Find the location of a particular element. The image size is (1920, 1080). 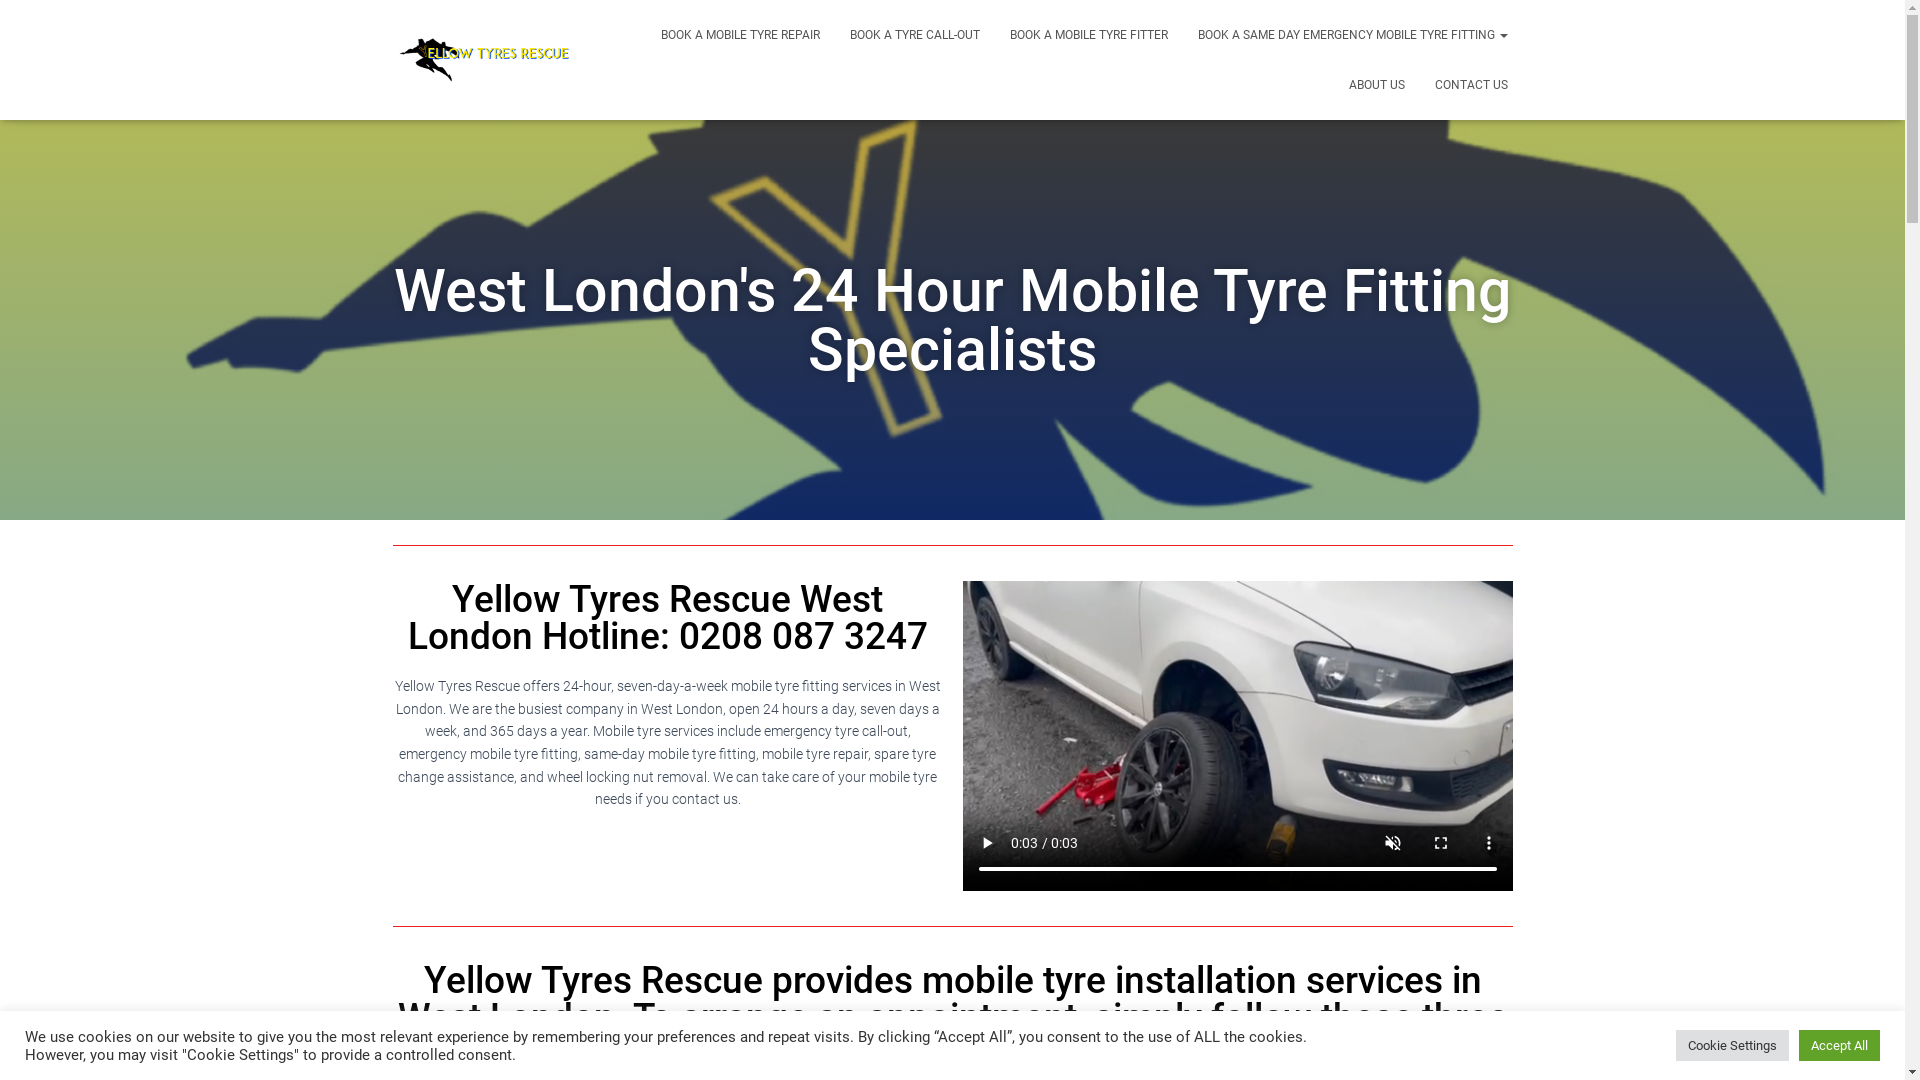

ABOUT US is located at coordinates (1377, 85).